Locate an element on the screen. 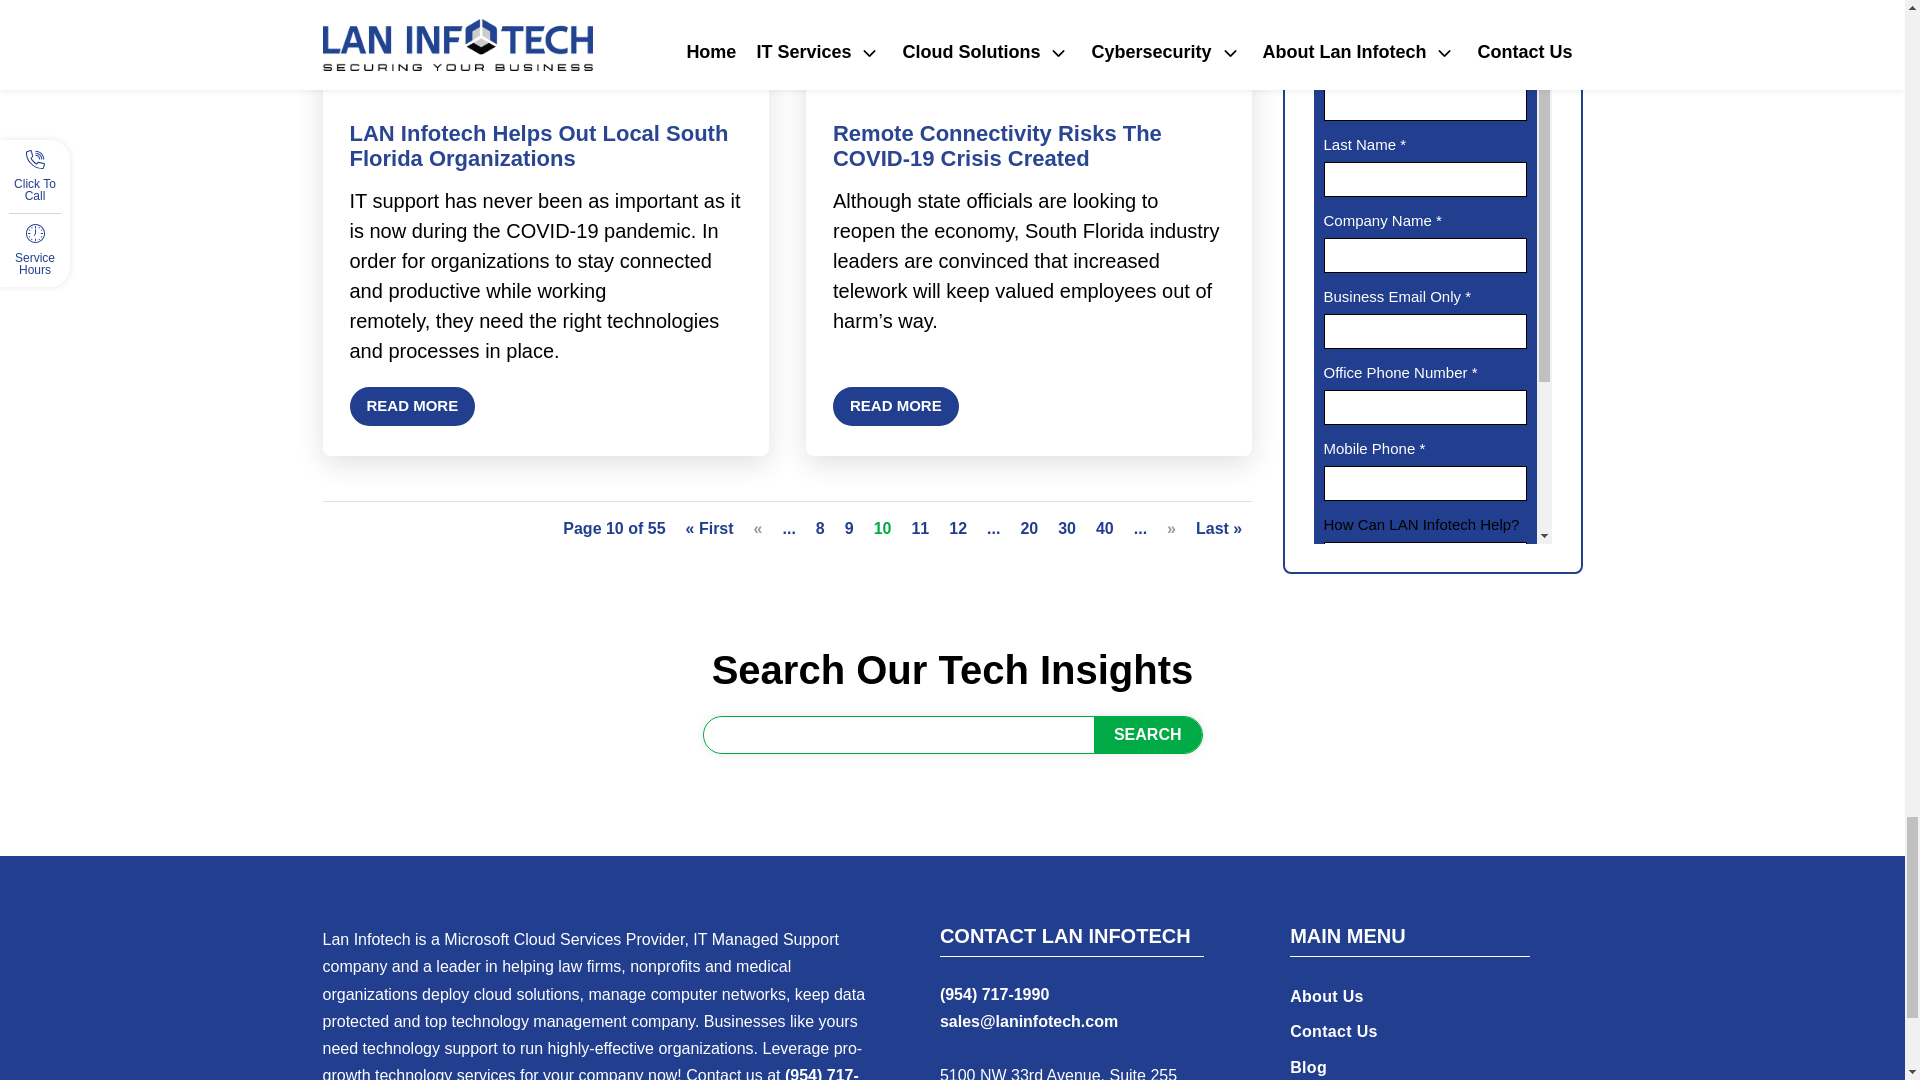 The width and height of the screenshot is (1920, 1080). Page 30 is located at coordinates (1066, 530).